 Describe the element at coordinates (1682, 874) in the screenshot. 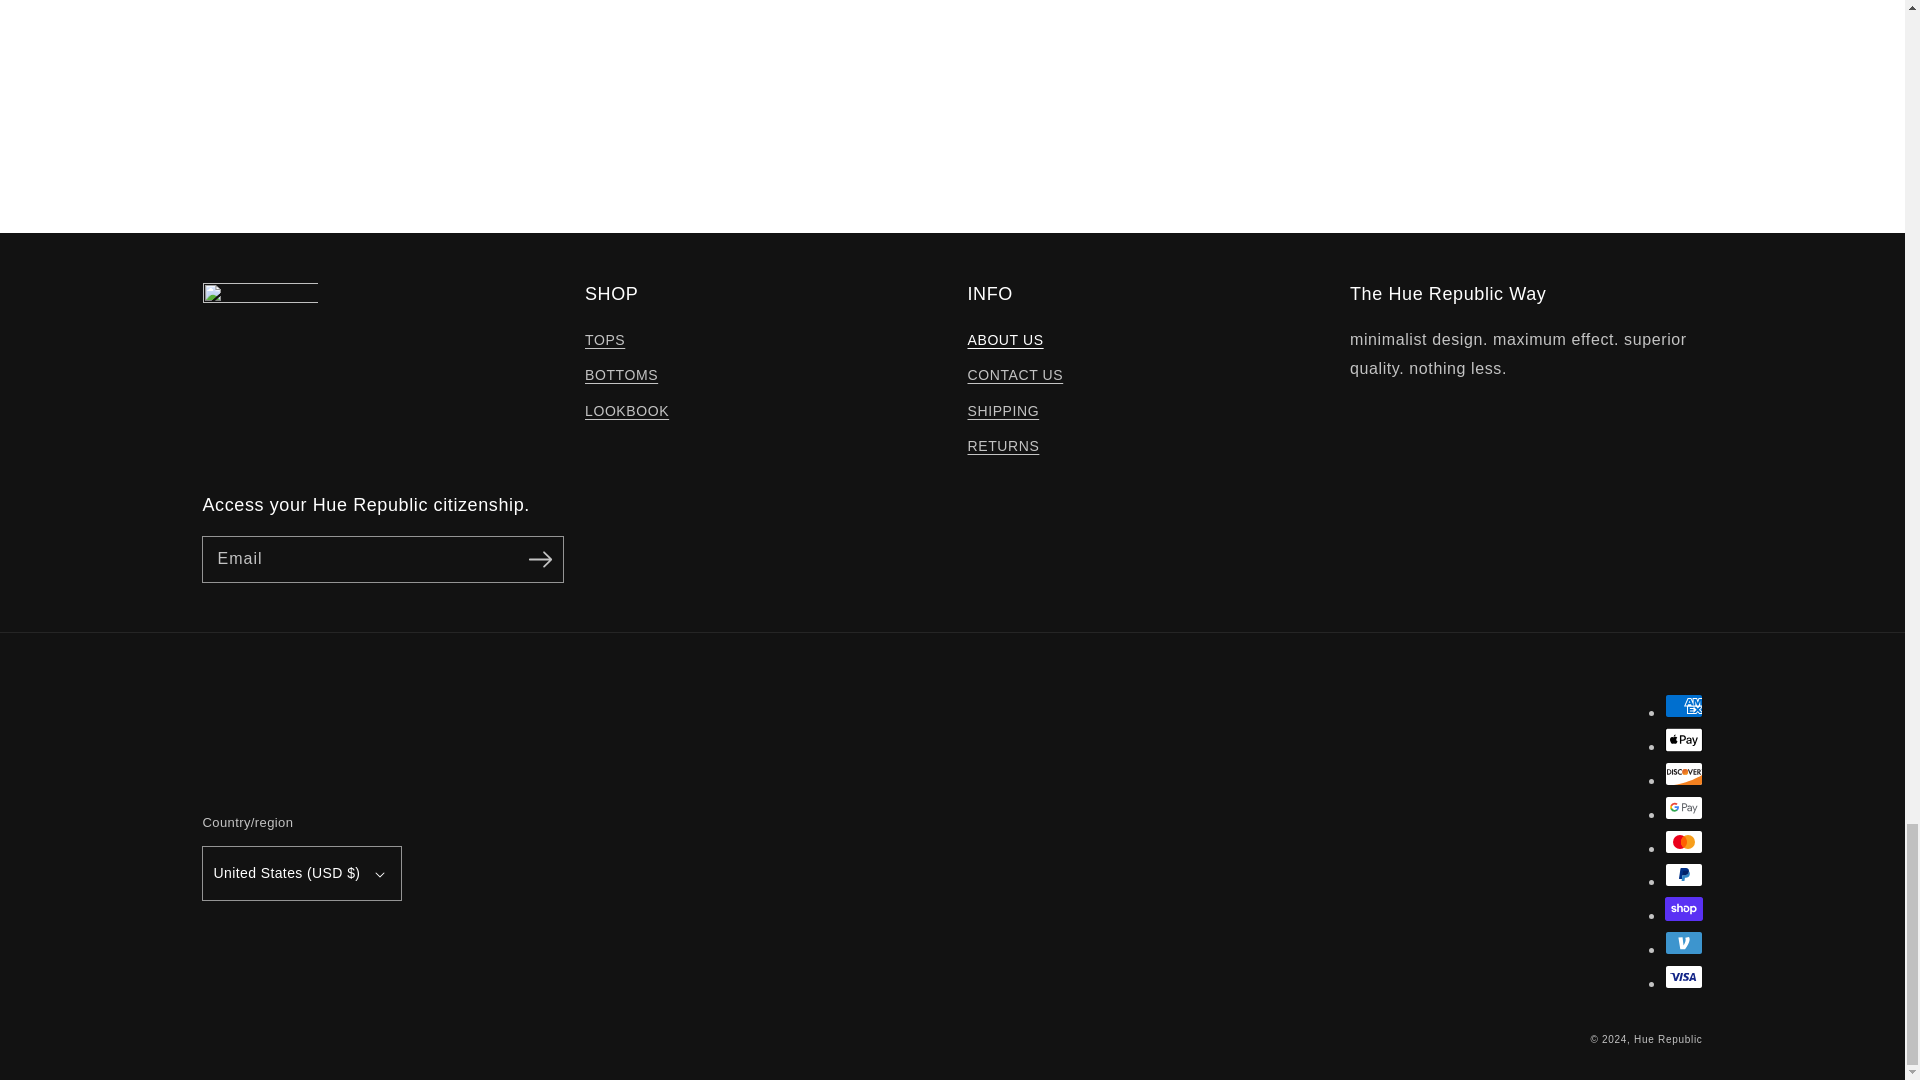

I see `PayPal` at that location.